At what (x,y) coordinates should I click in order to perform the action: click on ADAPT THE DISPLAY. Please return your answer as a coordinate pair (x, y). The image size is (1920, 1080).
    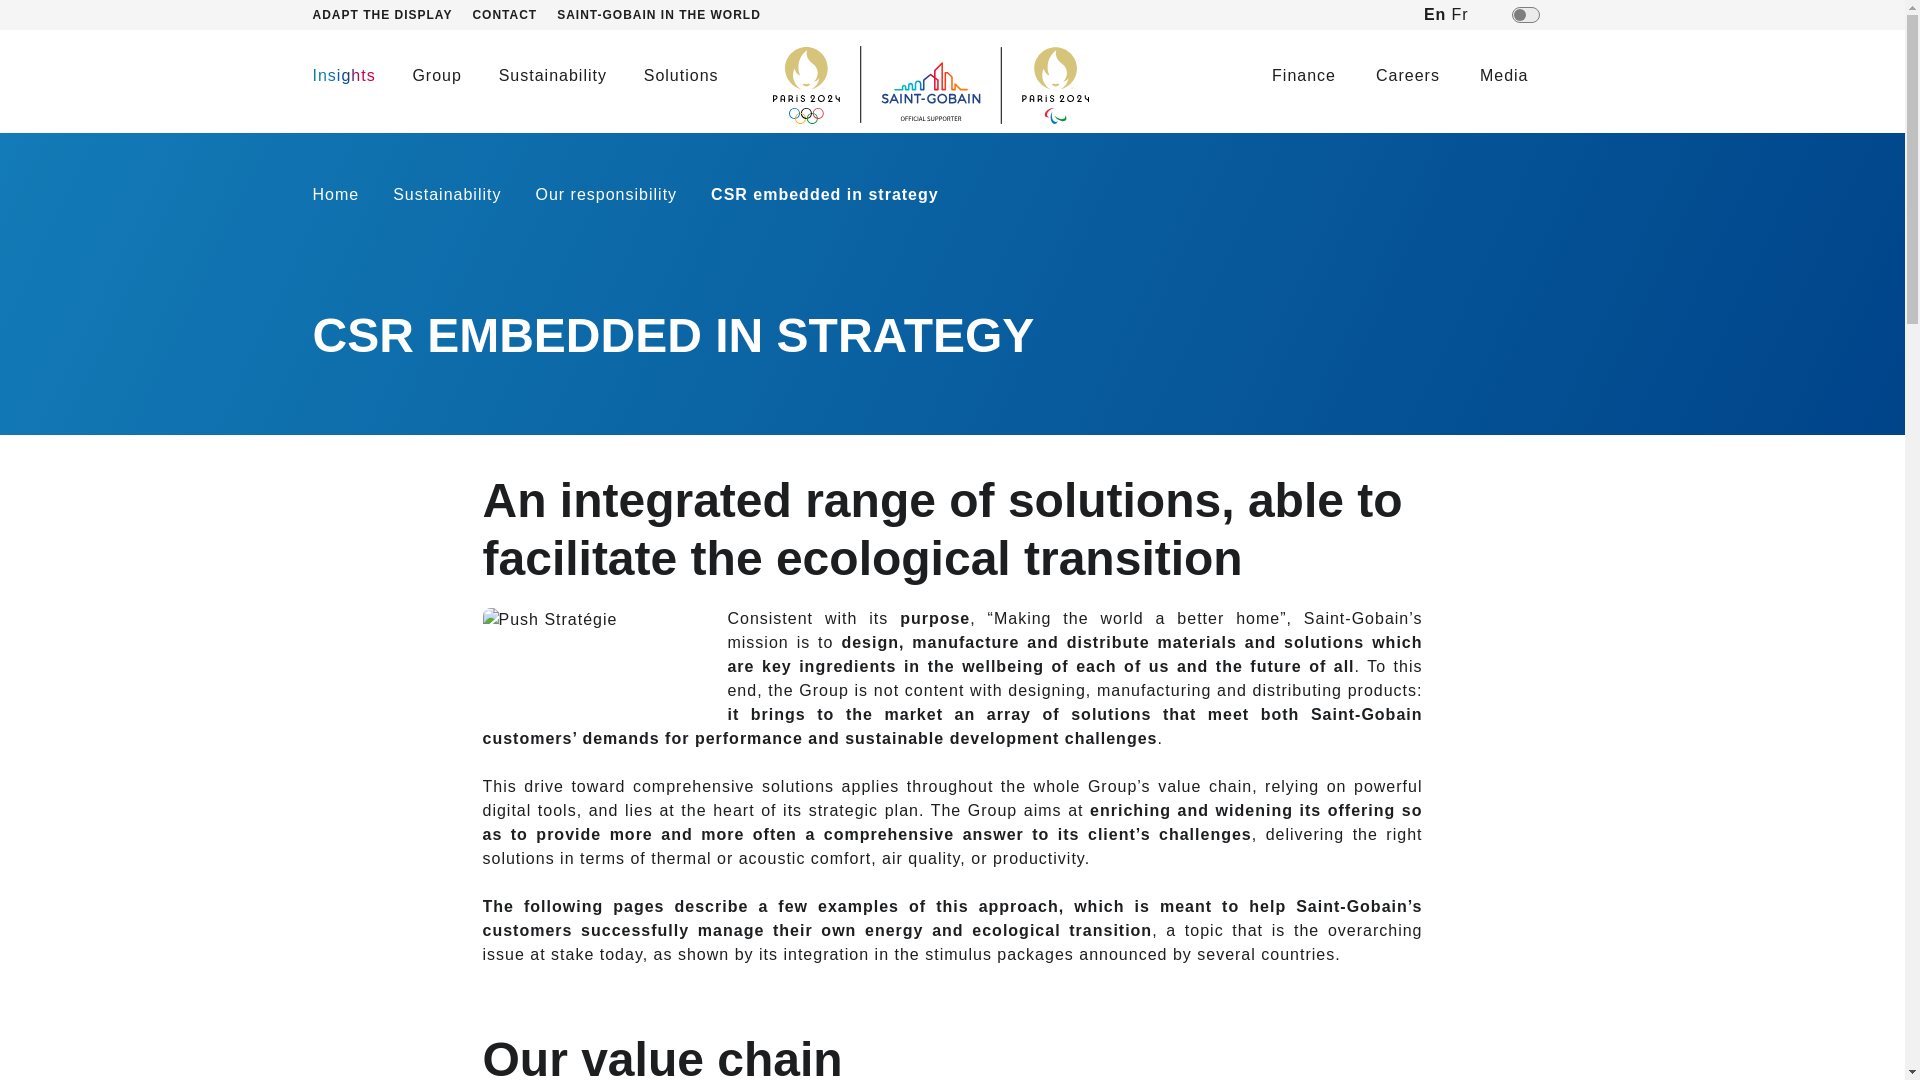
    Looking at the image, I should click on (392, 14).